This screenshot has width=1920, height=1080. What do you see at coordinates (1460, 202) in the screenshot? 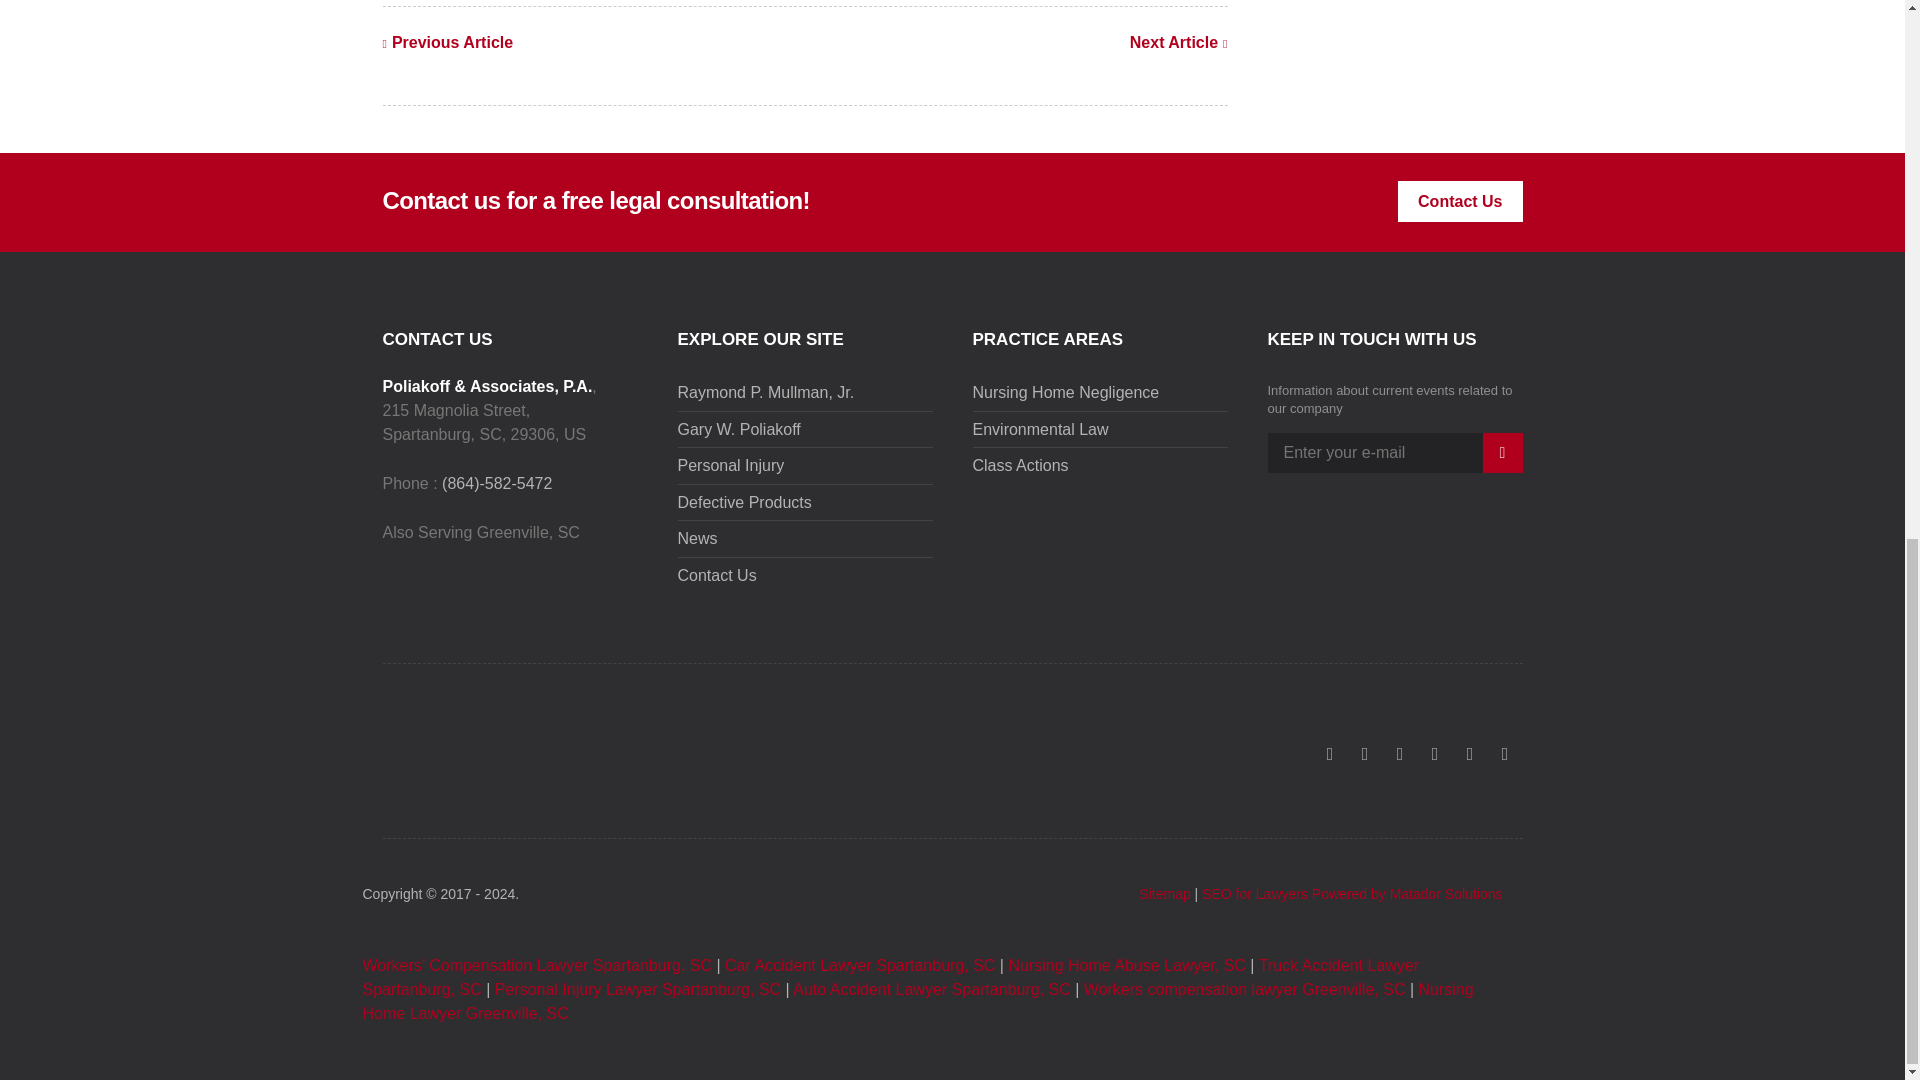
I see `Contact Us` at bounding box center [1460, 202].